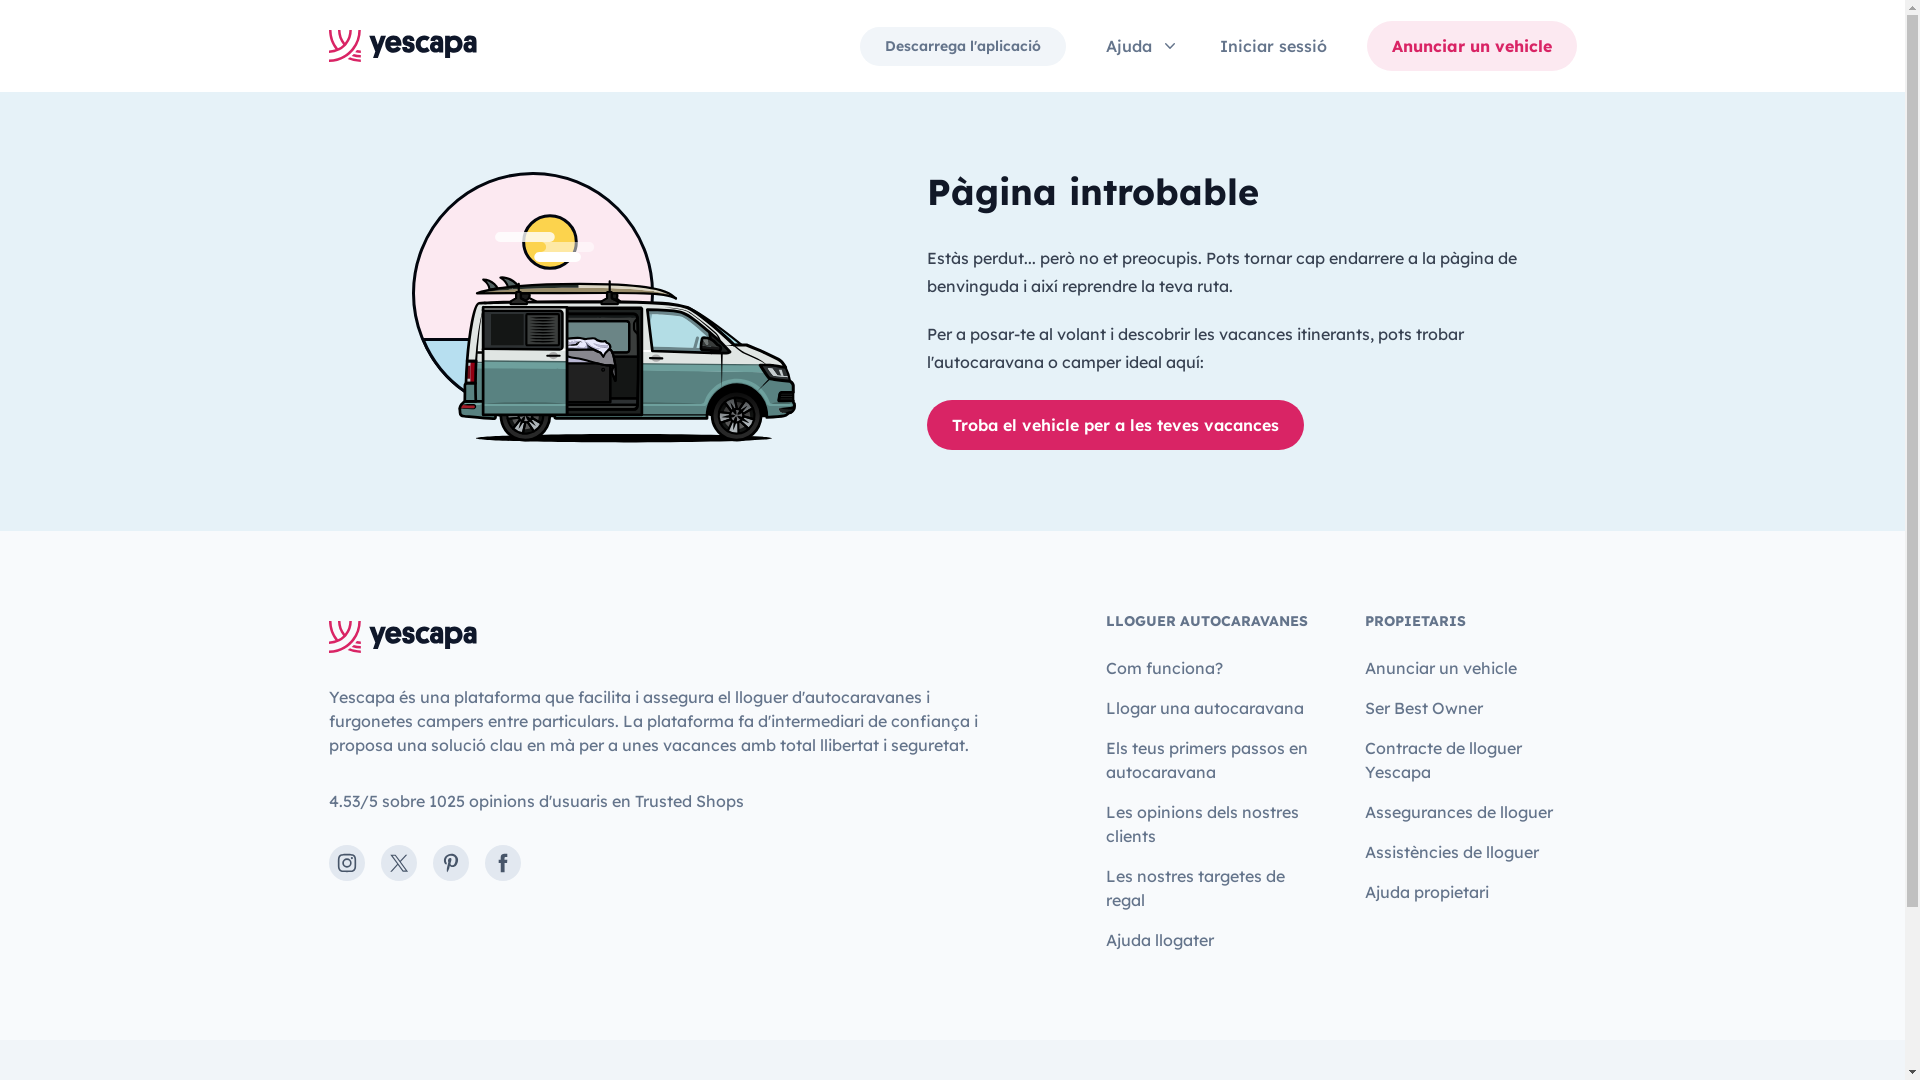  Describe the element at coordinates (346, 863) in the screenshot. I see `Instagram` at that location.